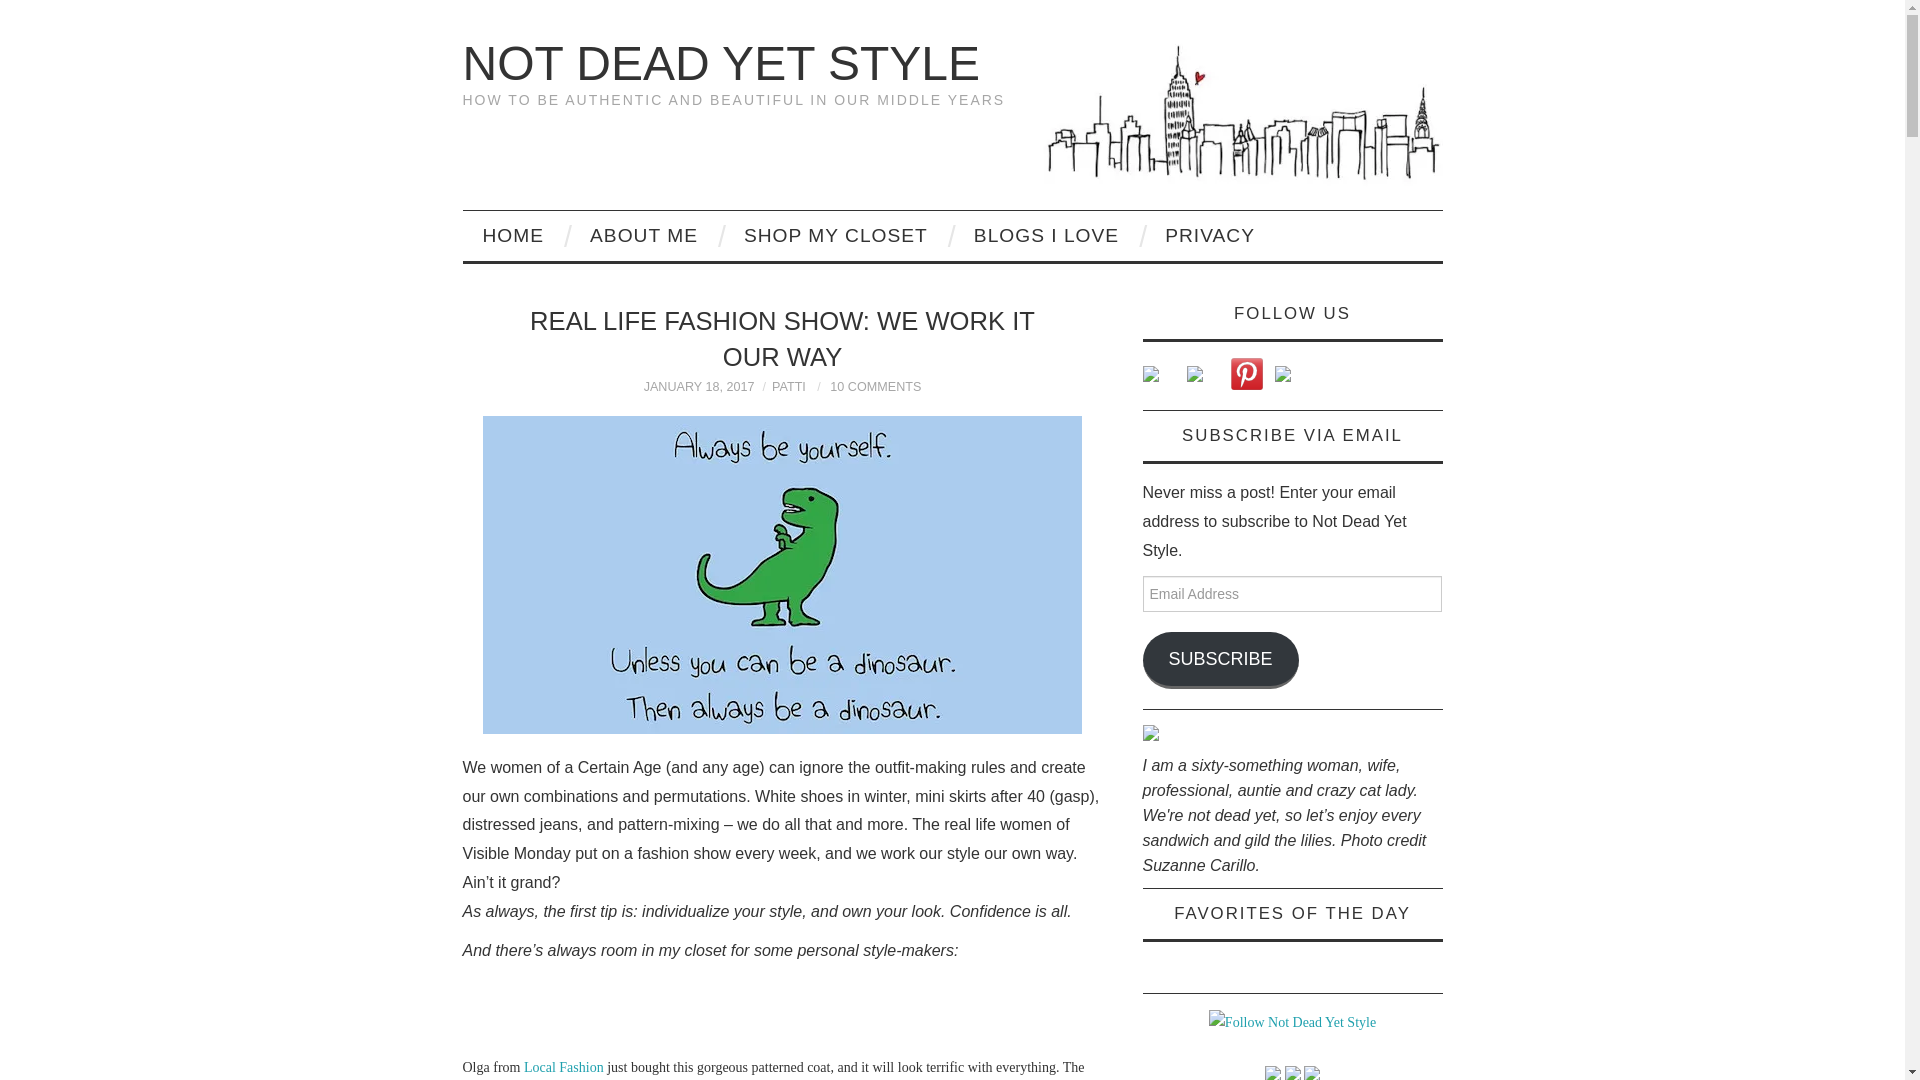  What do you see at coordinates (564, 1066) in the screenshot?
I see `Local Fashion` at bounding box center [564, 1066].